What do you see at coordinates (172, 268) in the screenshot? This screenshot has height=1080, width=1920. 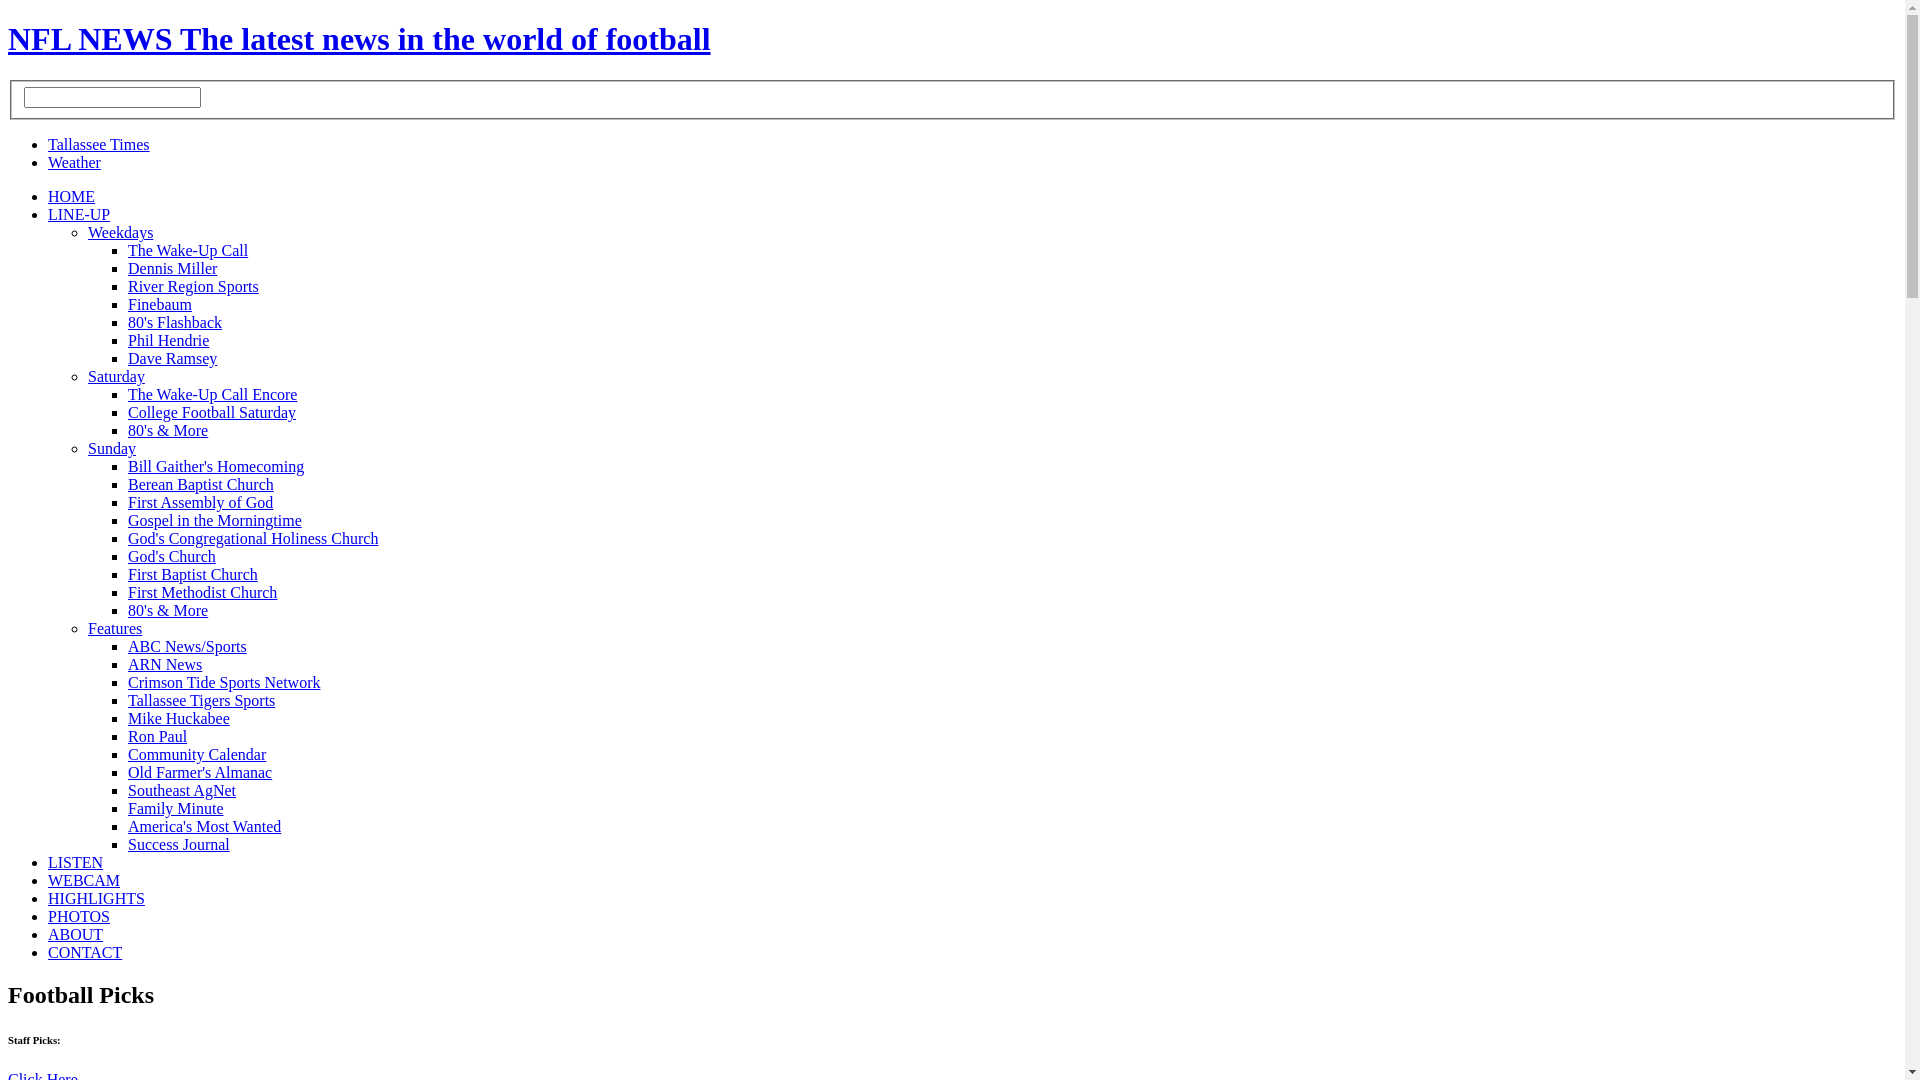 I see `Dennis Miller` at bounding box center [172, 268].